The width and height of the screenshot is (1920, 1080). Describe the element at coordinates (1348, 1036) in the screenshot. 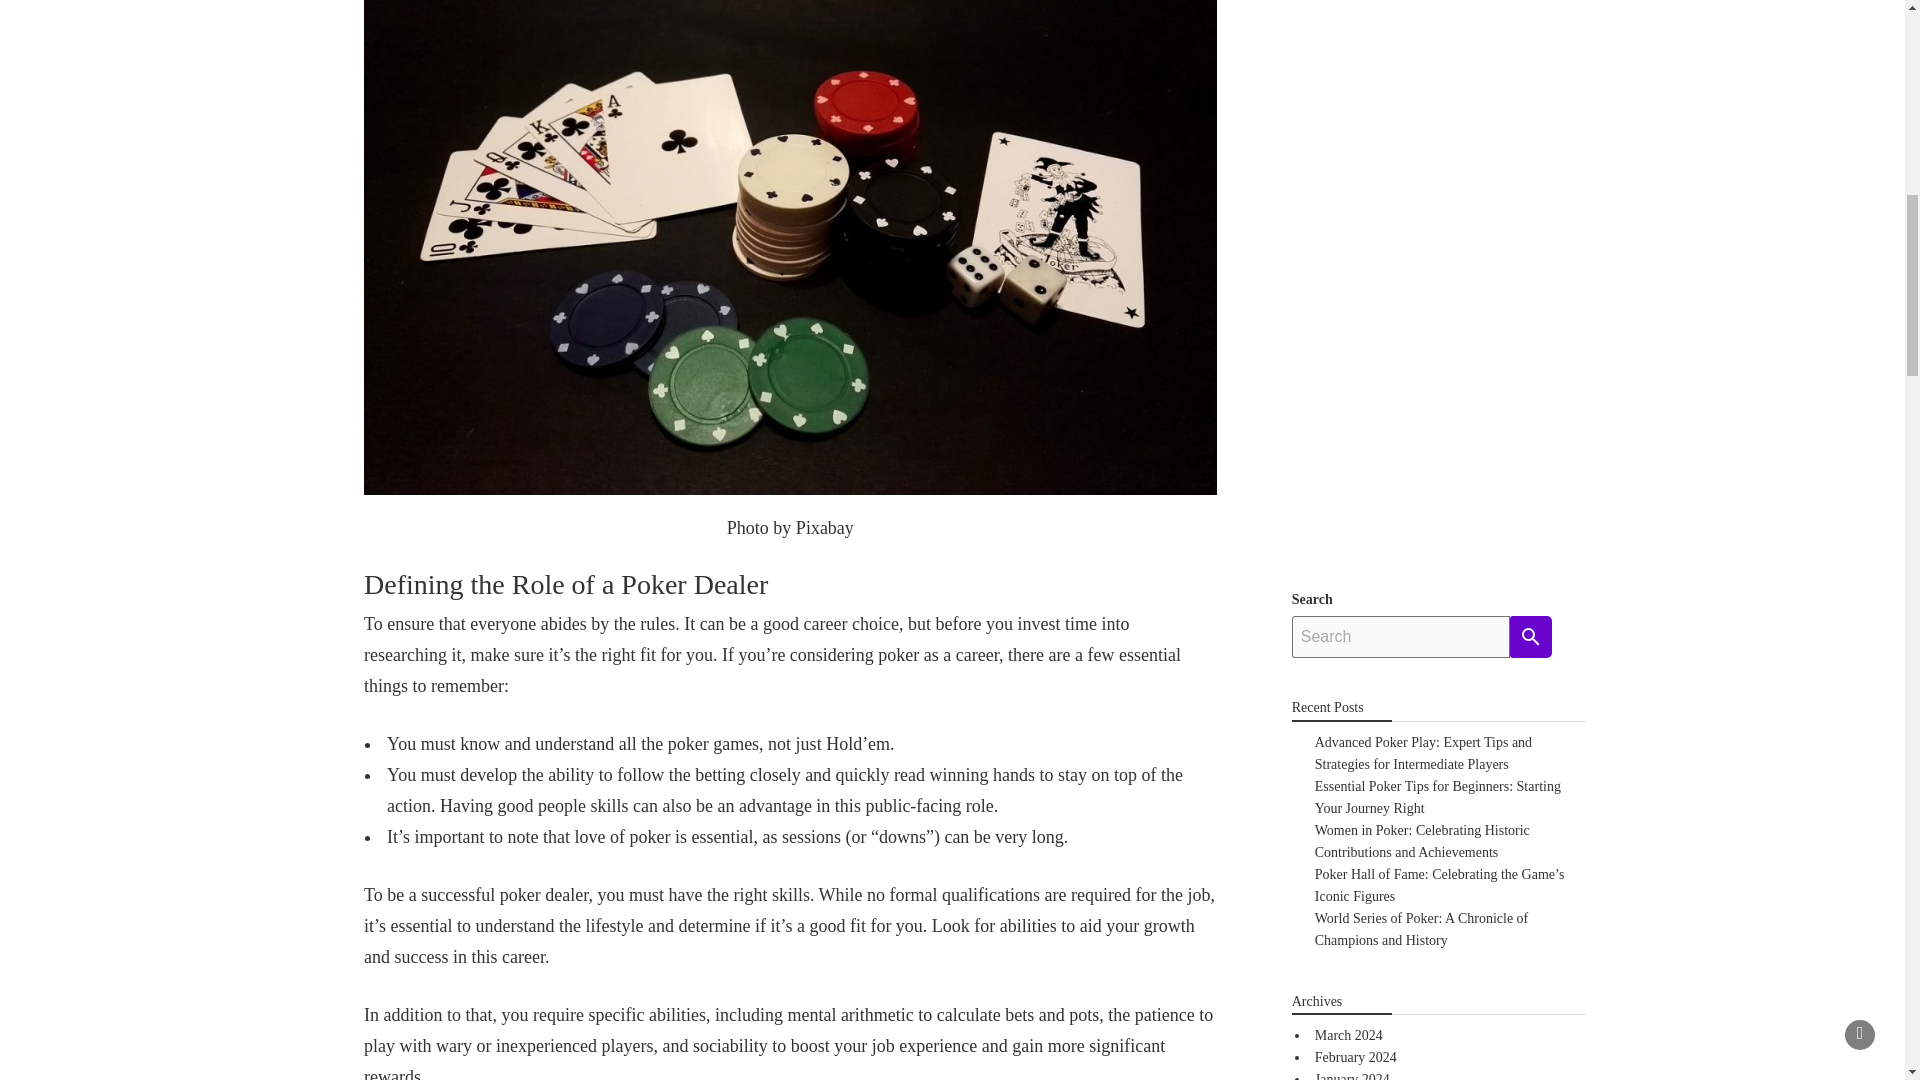

I see `March 2024` at that location.